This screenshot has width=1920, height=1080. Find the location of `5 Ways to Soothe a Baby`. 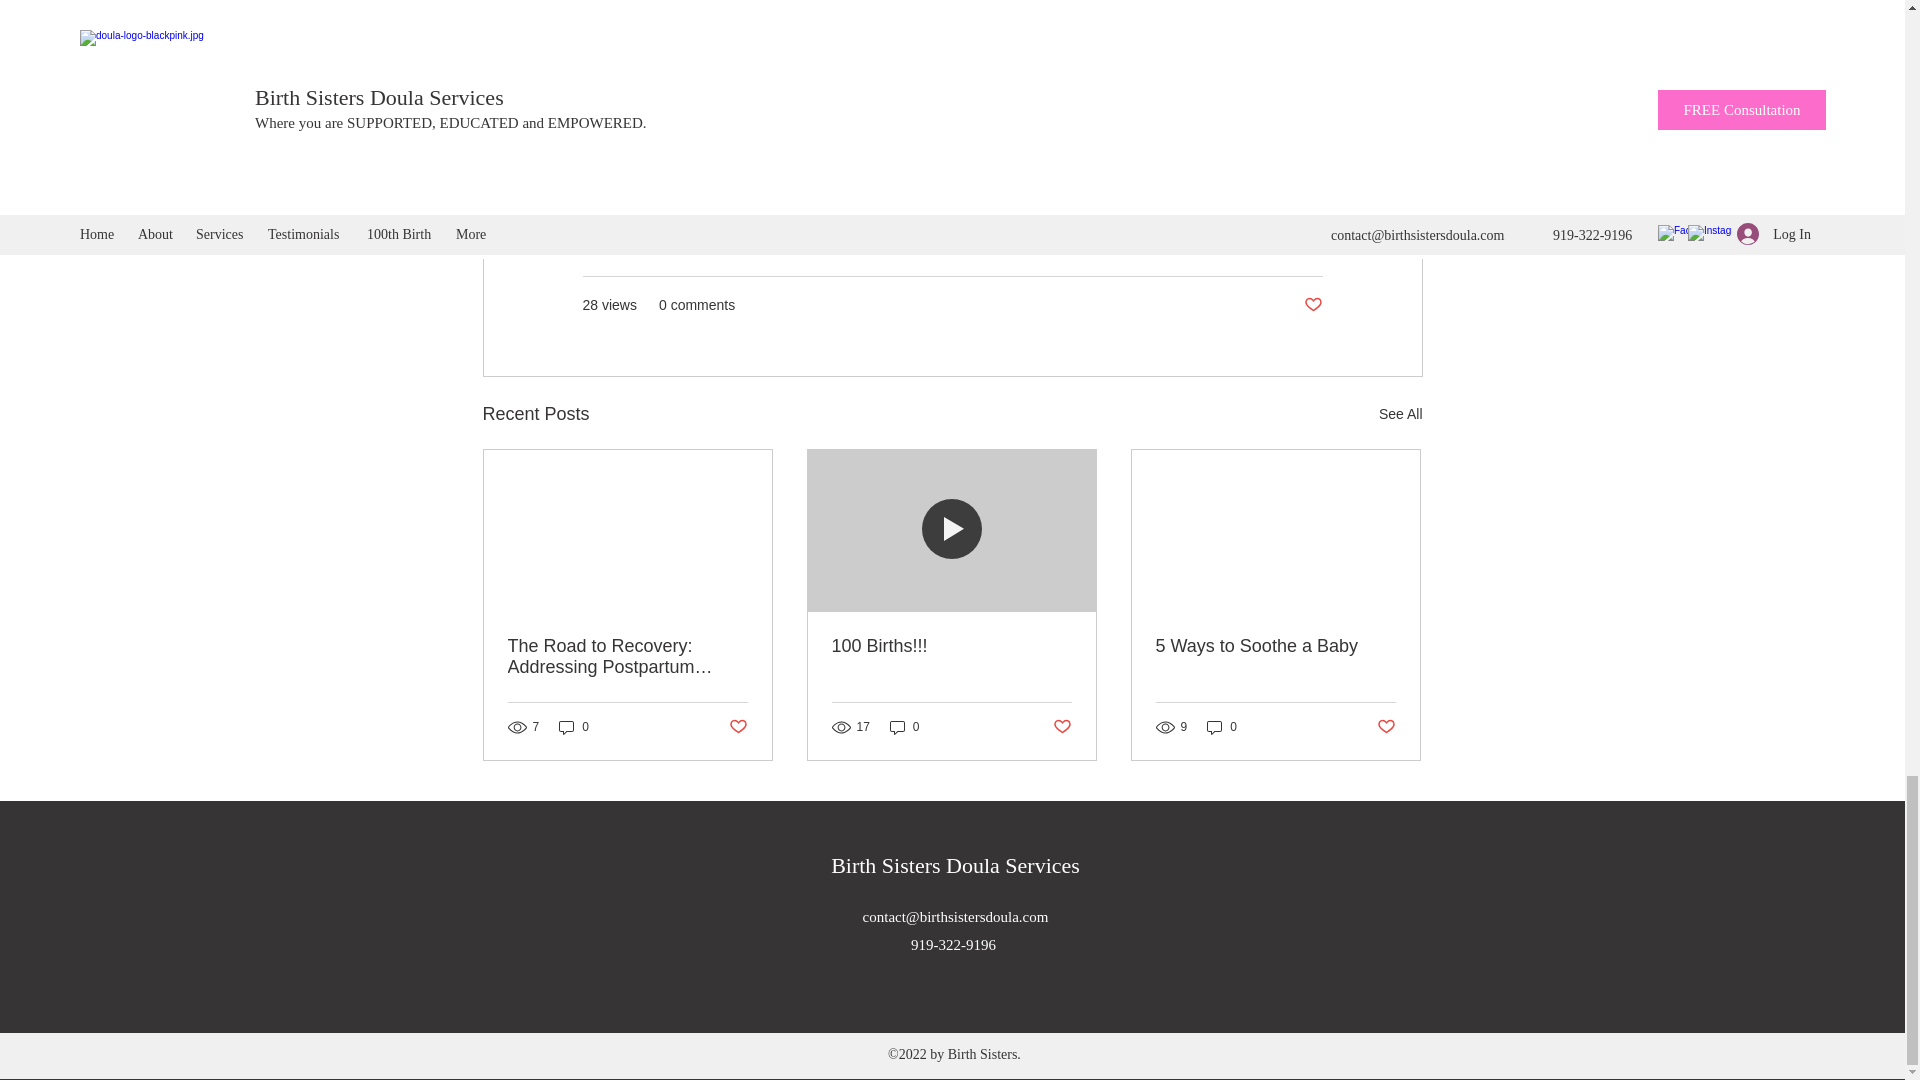

5 Ways to Soothe a Baby is located at coordinates (1275, 646).